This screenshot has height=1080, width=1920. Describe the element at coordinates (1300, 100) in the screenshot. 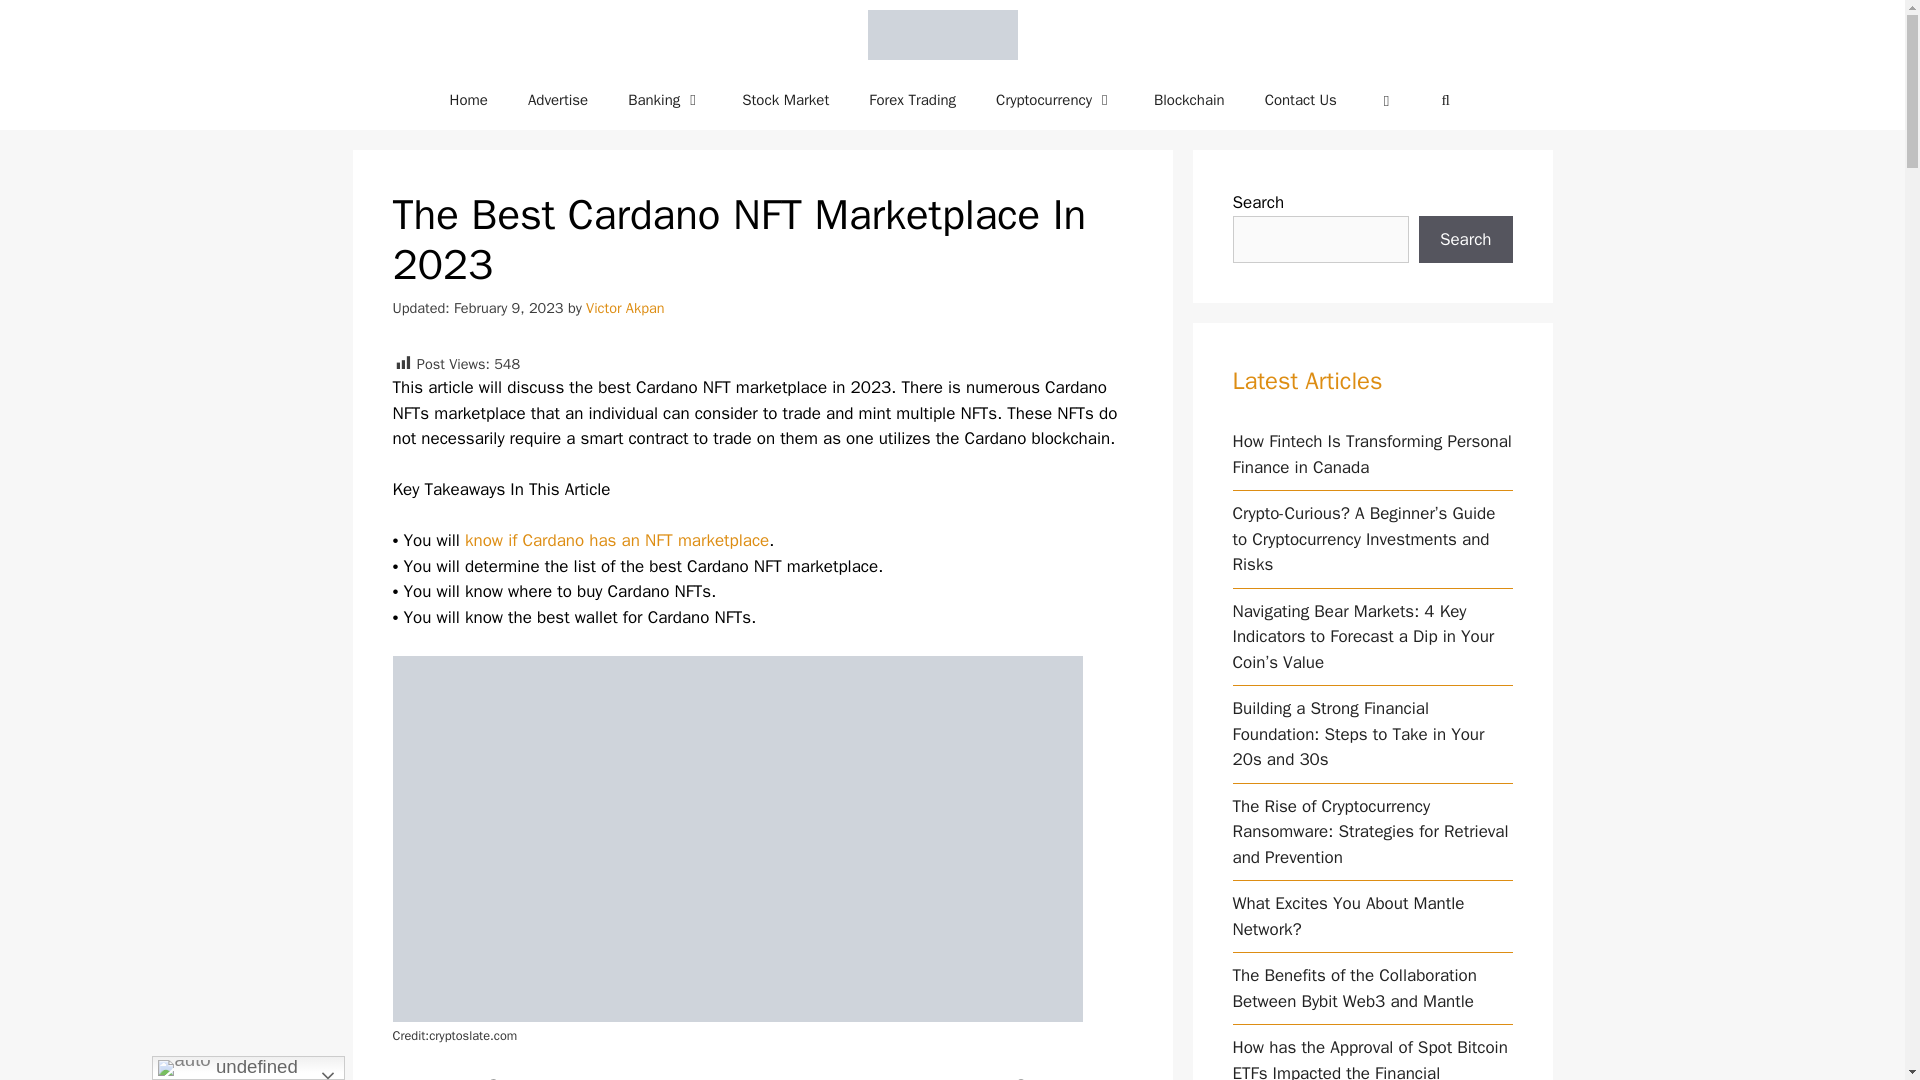

I see `Contact Us` at that location.